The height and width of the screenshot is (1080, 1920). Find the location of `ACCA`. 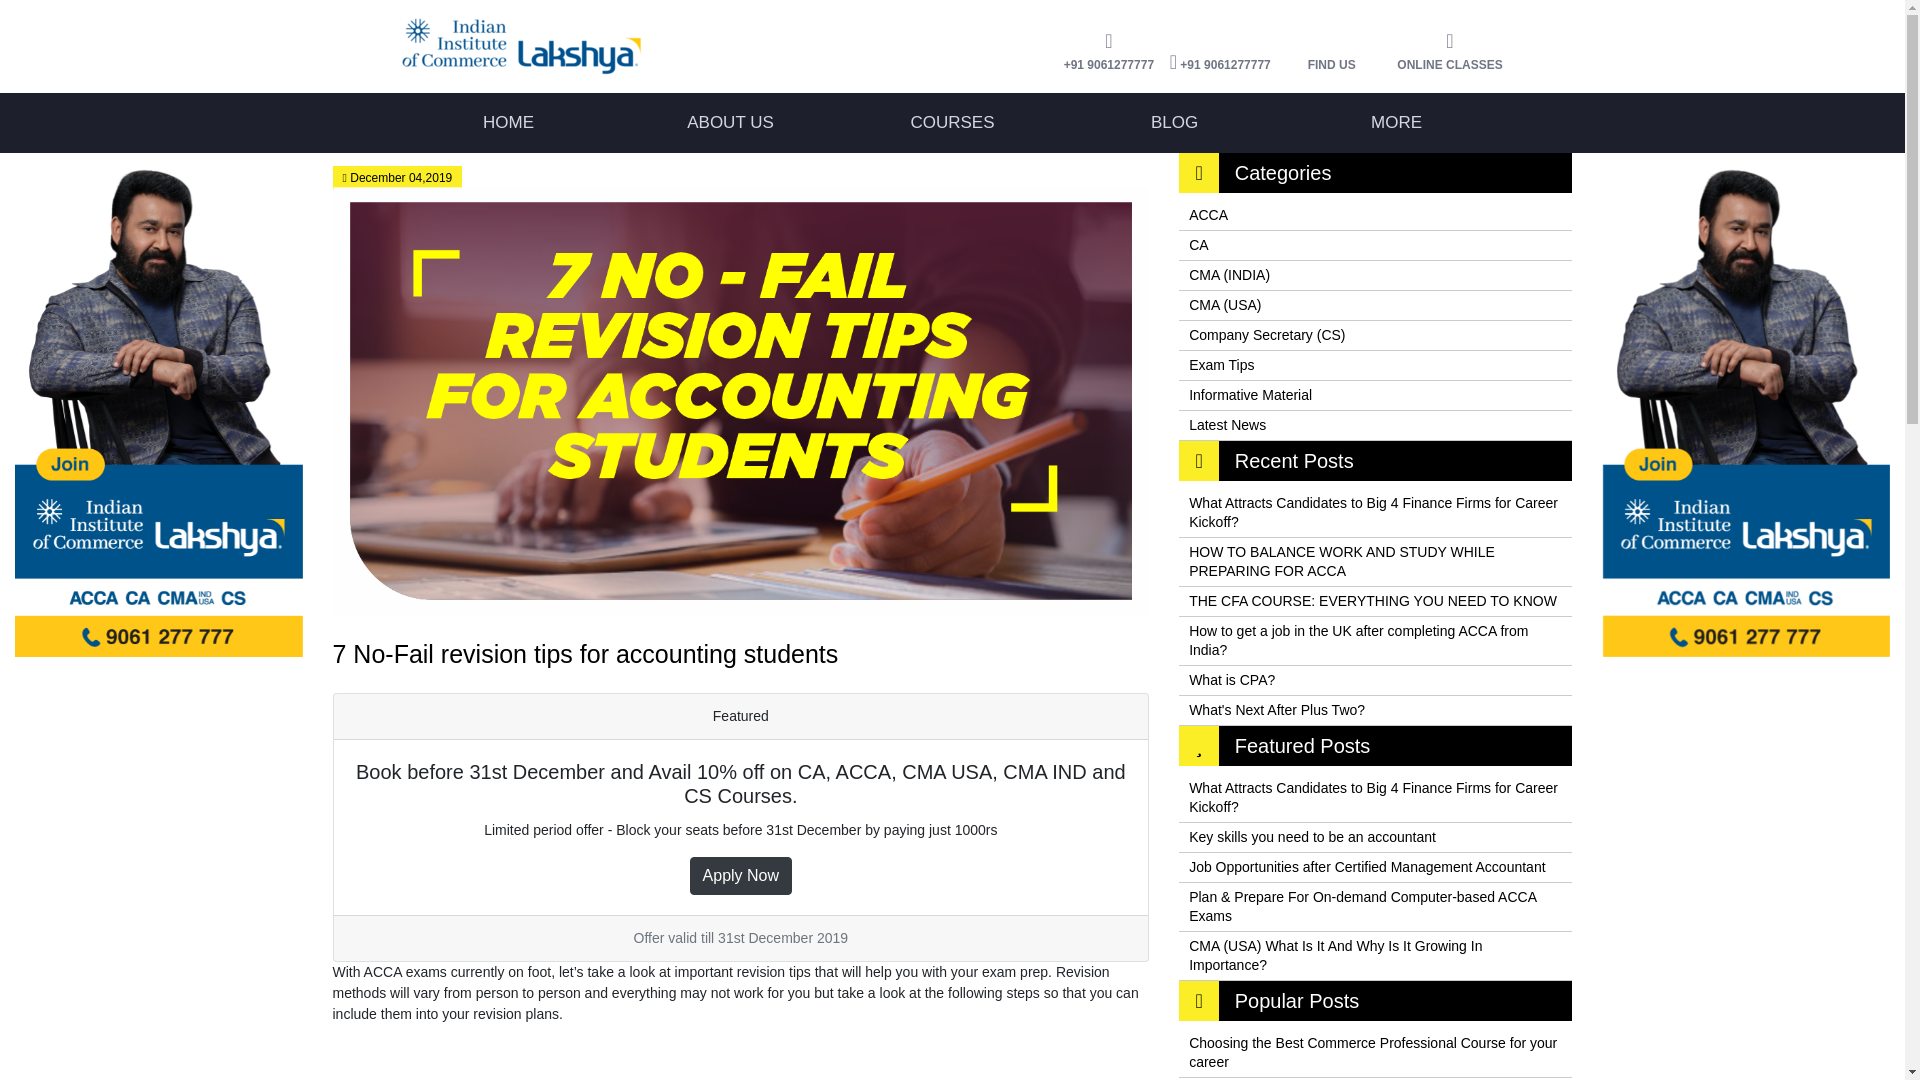

ACCA is located at coordinates (1375, 215).